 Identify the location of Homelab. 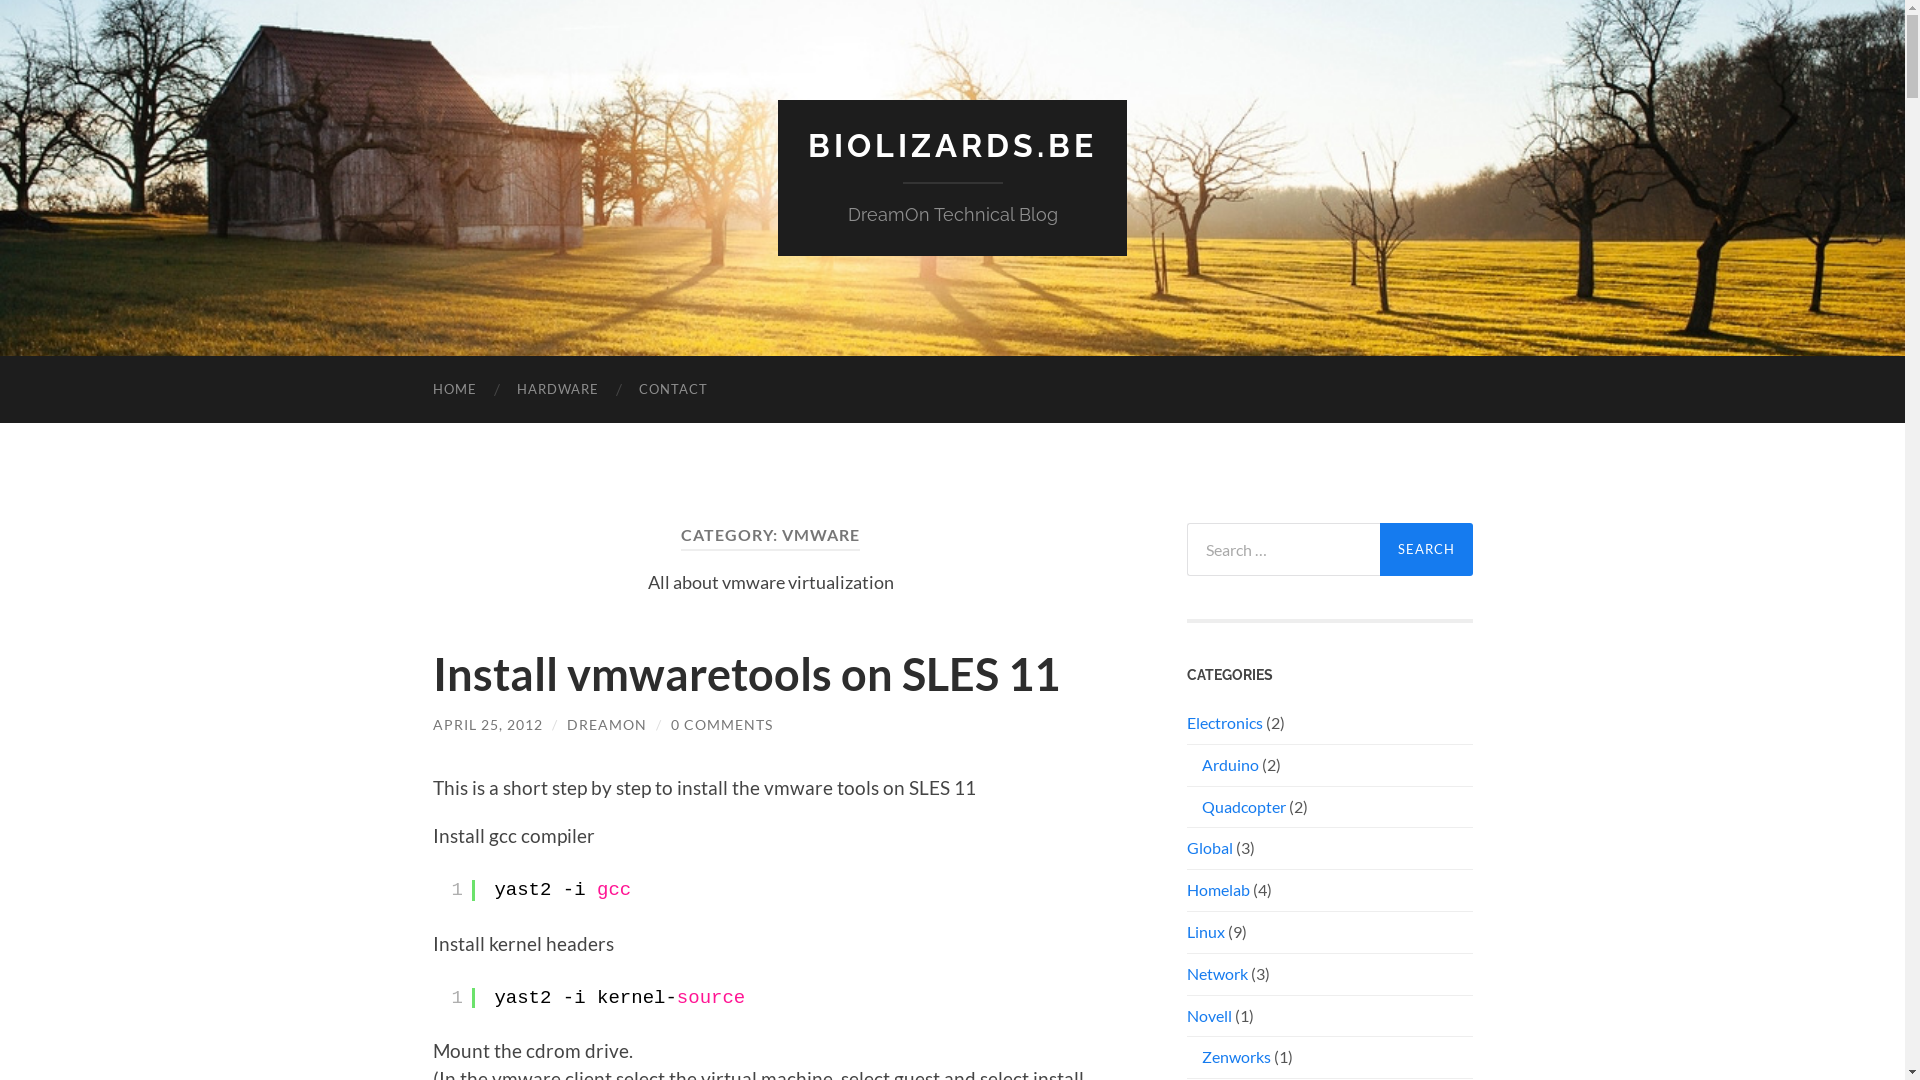
(1218, 890).